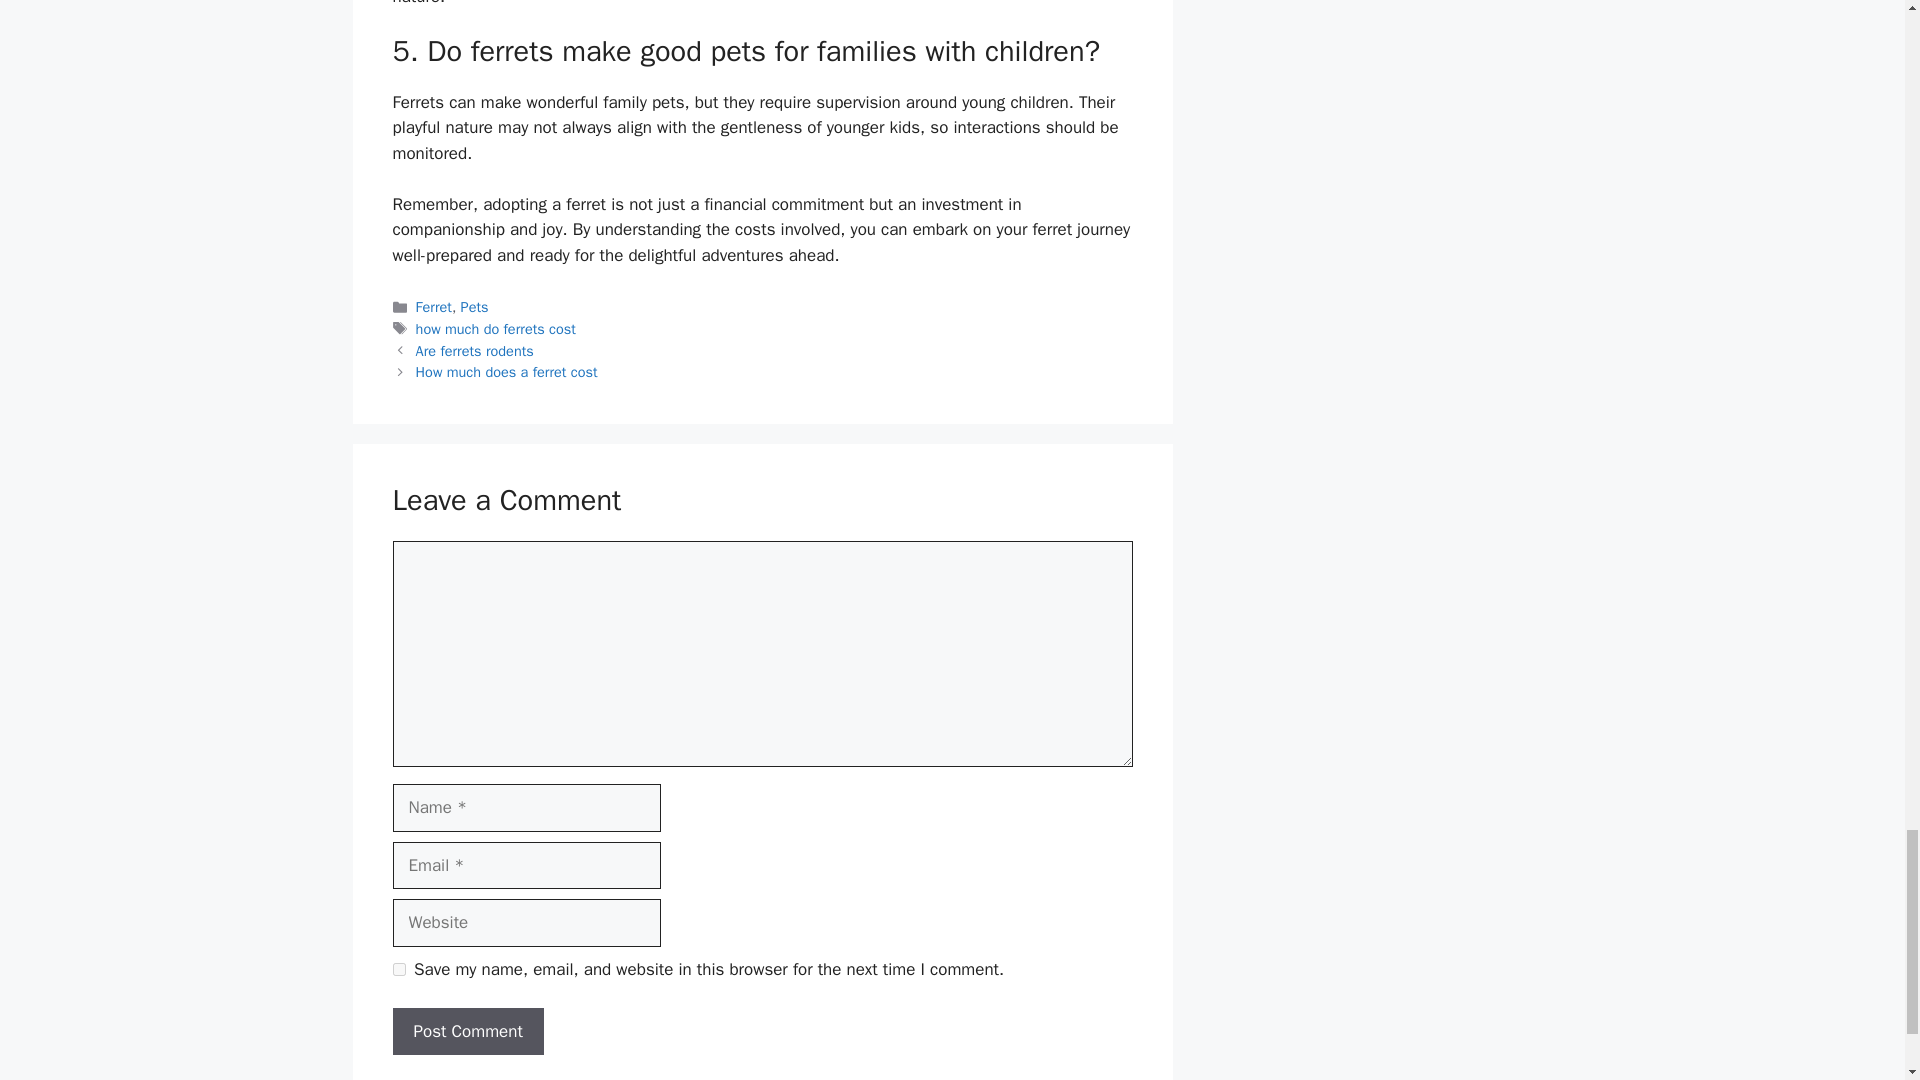 The height and width of the screenshot is (1080, 1920). I want to click on Pets, so click(474, 307).